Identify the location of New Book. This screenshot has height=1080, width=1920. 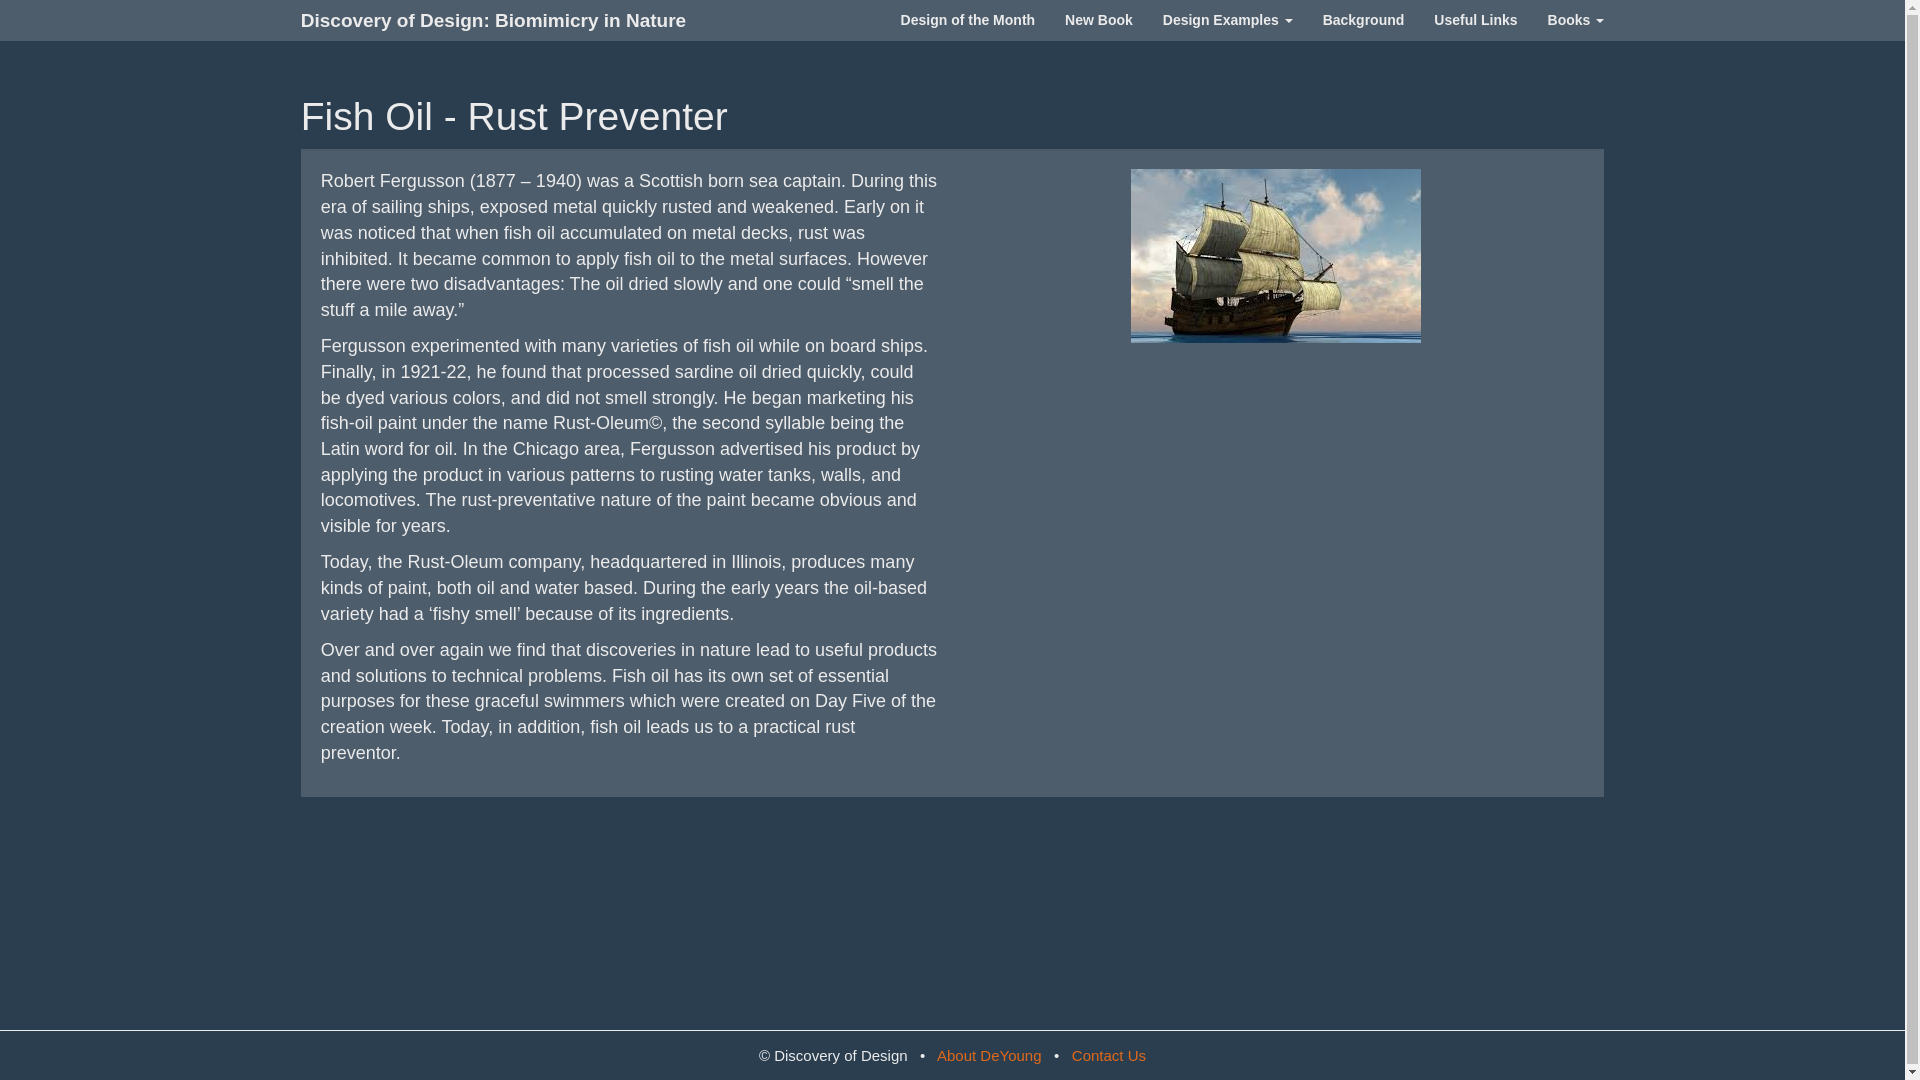
(1099, 20).